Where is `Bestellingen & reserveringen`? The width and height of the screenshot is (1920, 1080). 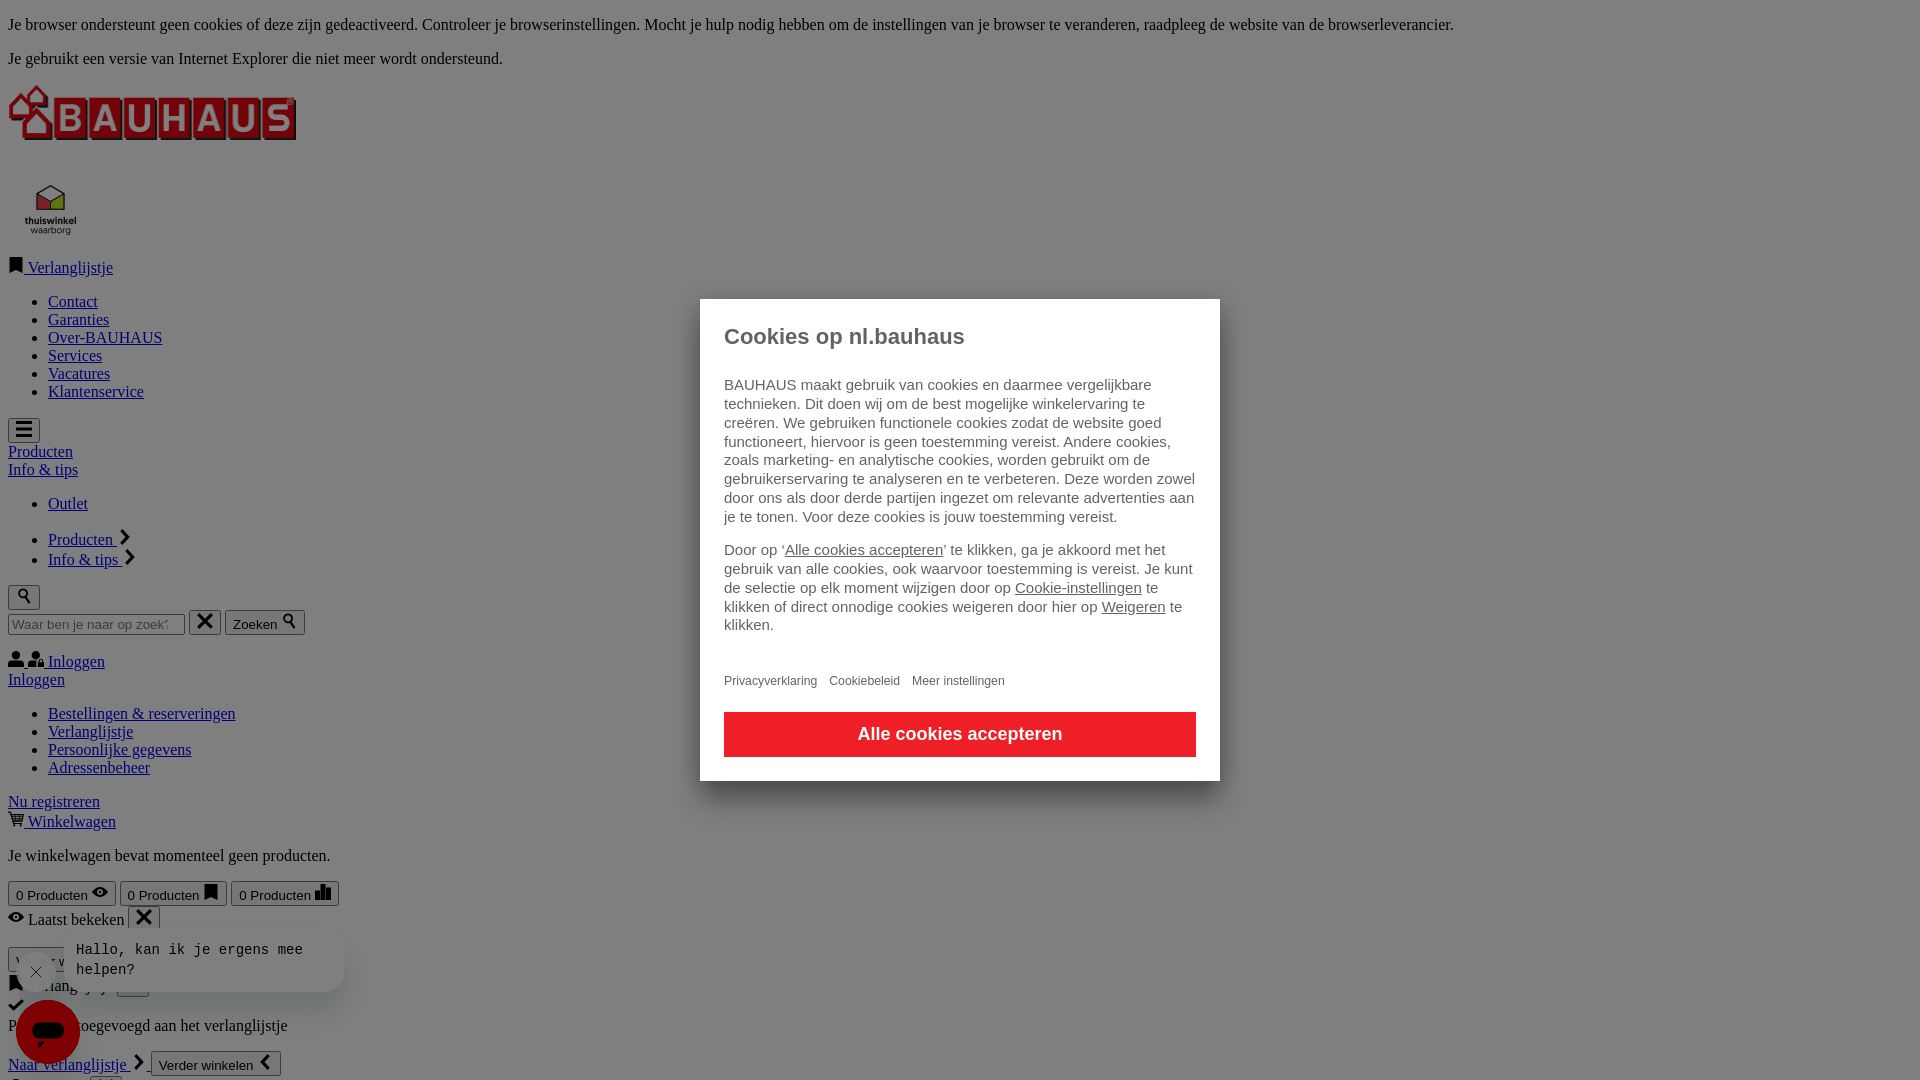
Bestellingen & reserveringen is located at coordinates (142, 714).